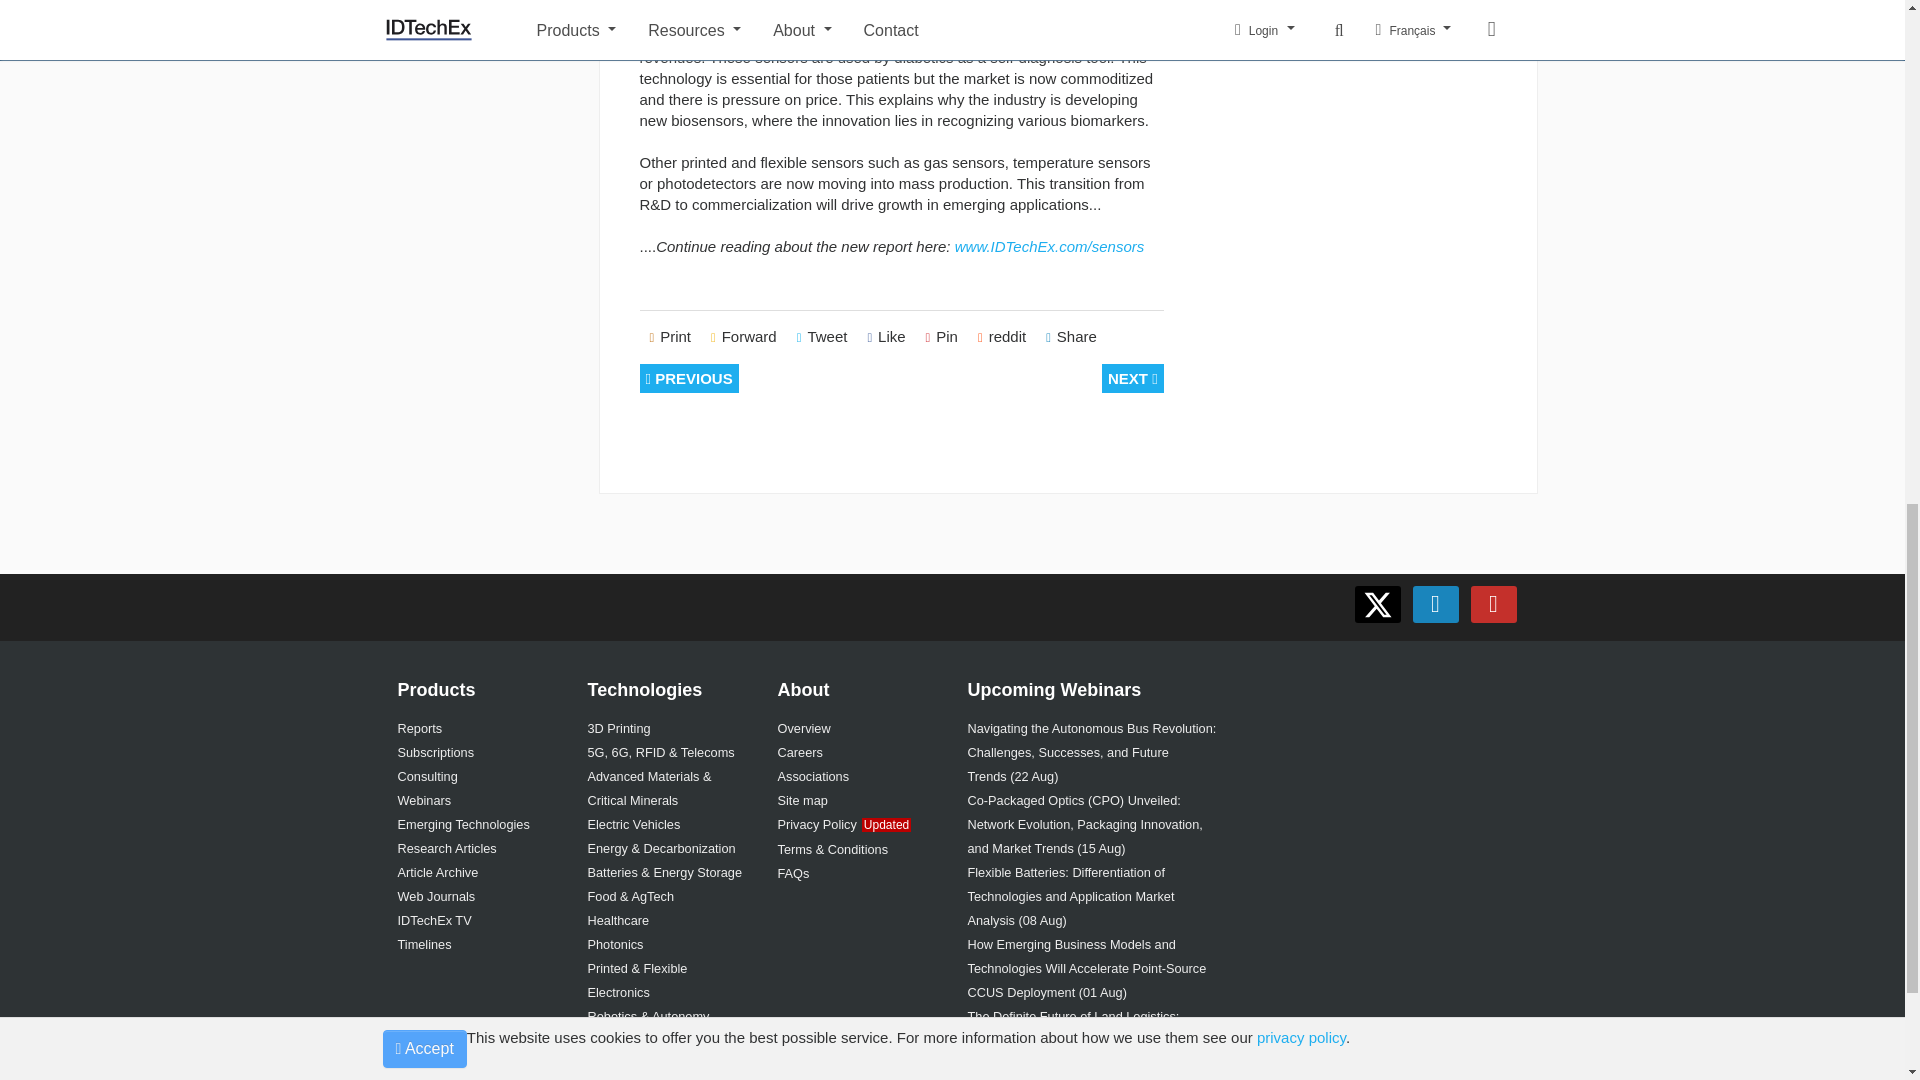 The image size is (1920, 1080). I want to click on Consulting, so click(428, 776).